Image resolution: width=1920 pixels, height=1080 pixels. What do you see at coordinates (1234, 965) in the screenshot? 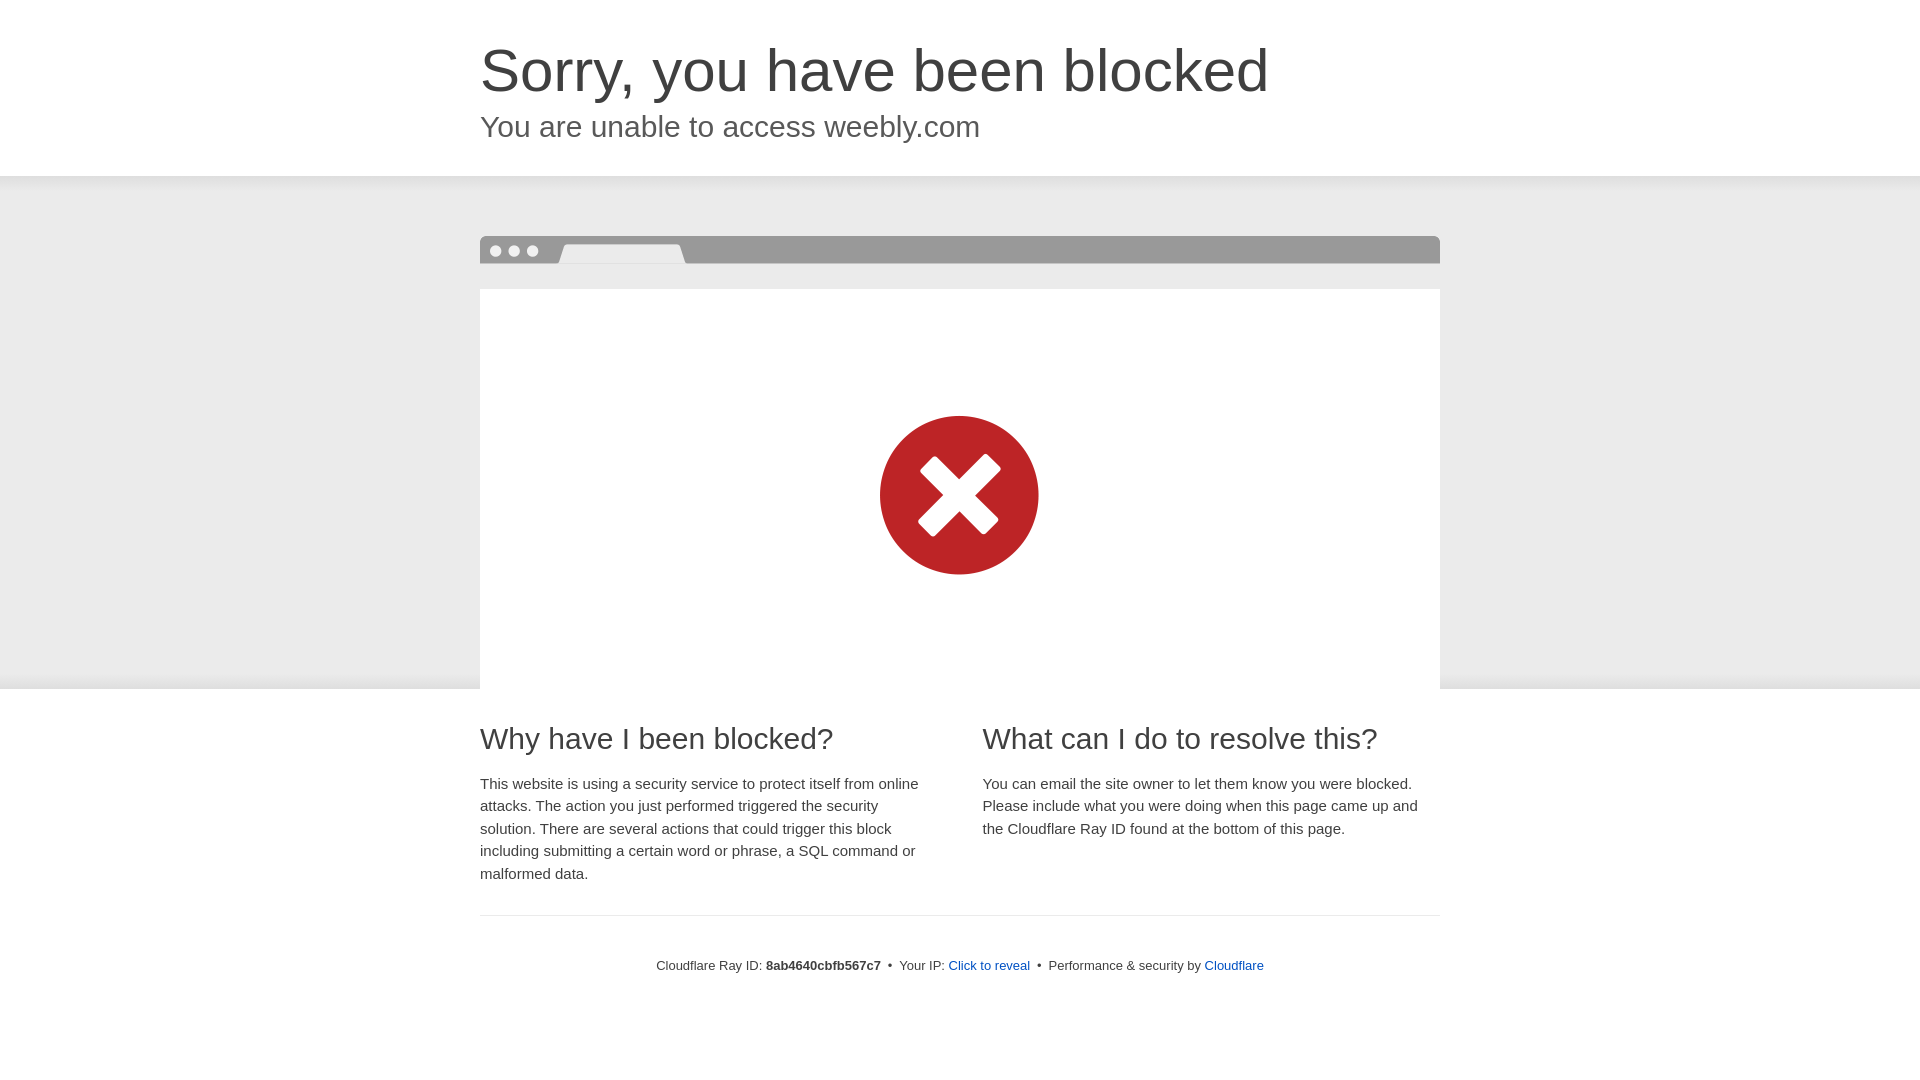
I see `Cloudflare` at bounding box center [1234, 965].